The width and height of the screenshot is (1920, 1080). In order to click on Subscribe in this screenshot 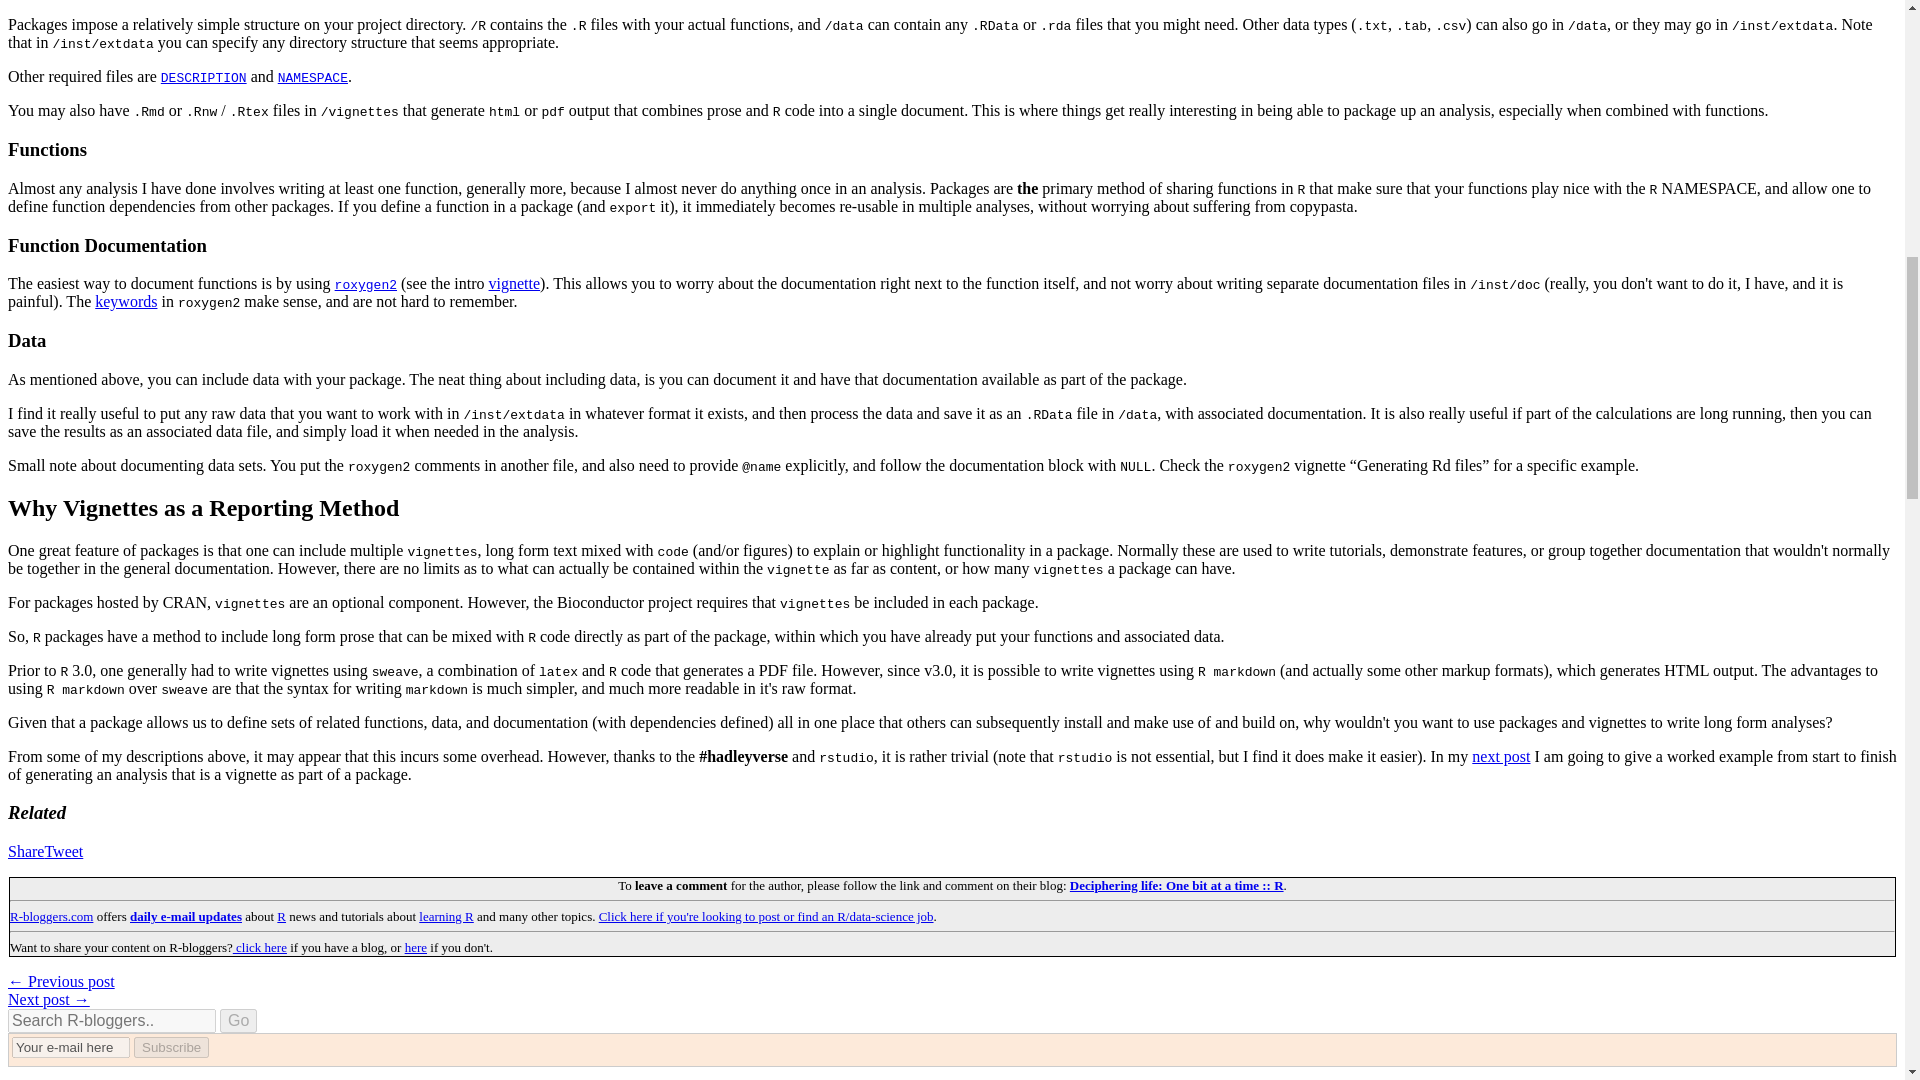, I will do `click(172, 1047)`.